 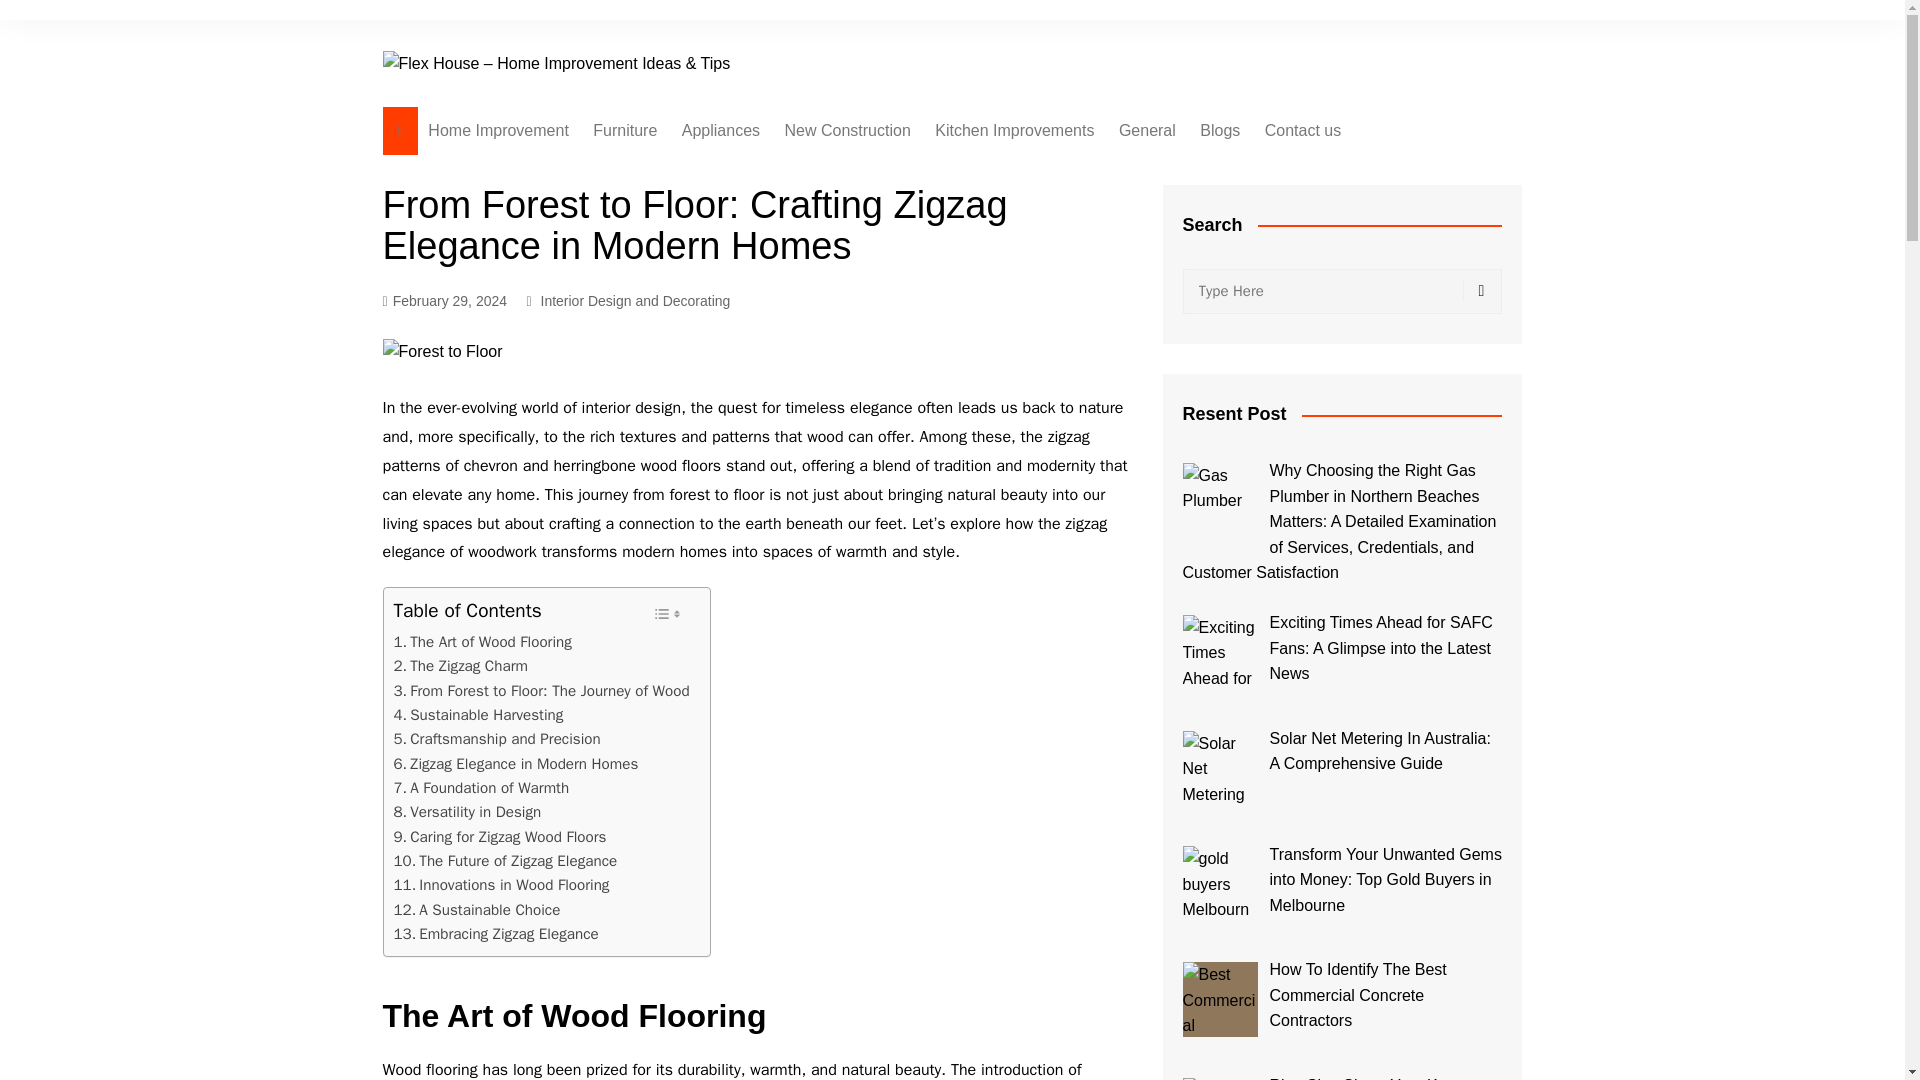 What do you see at coordinates (506, 860) in the screenshot?
I see `The Future of Zigzag Elegance` at bounding box center [506, 860].